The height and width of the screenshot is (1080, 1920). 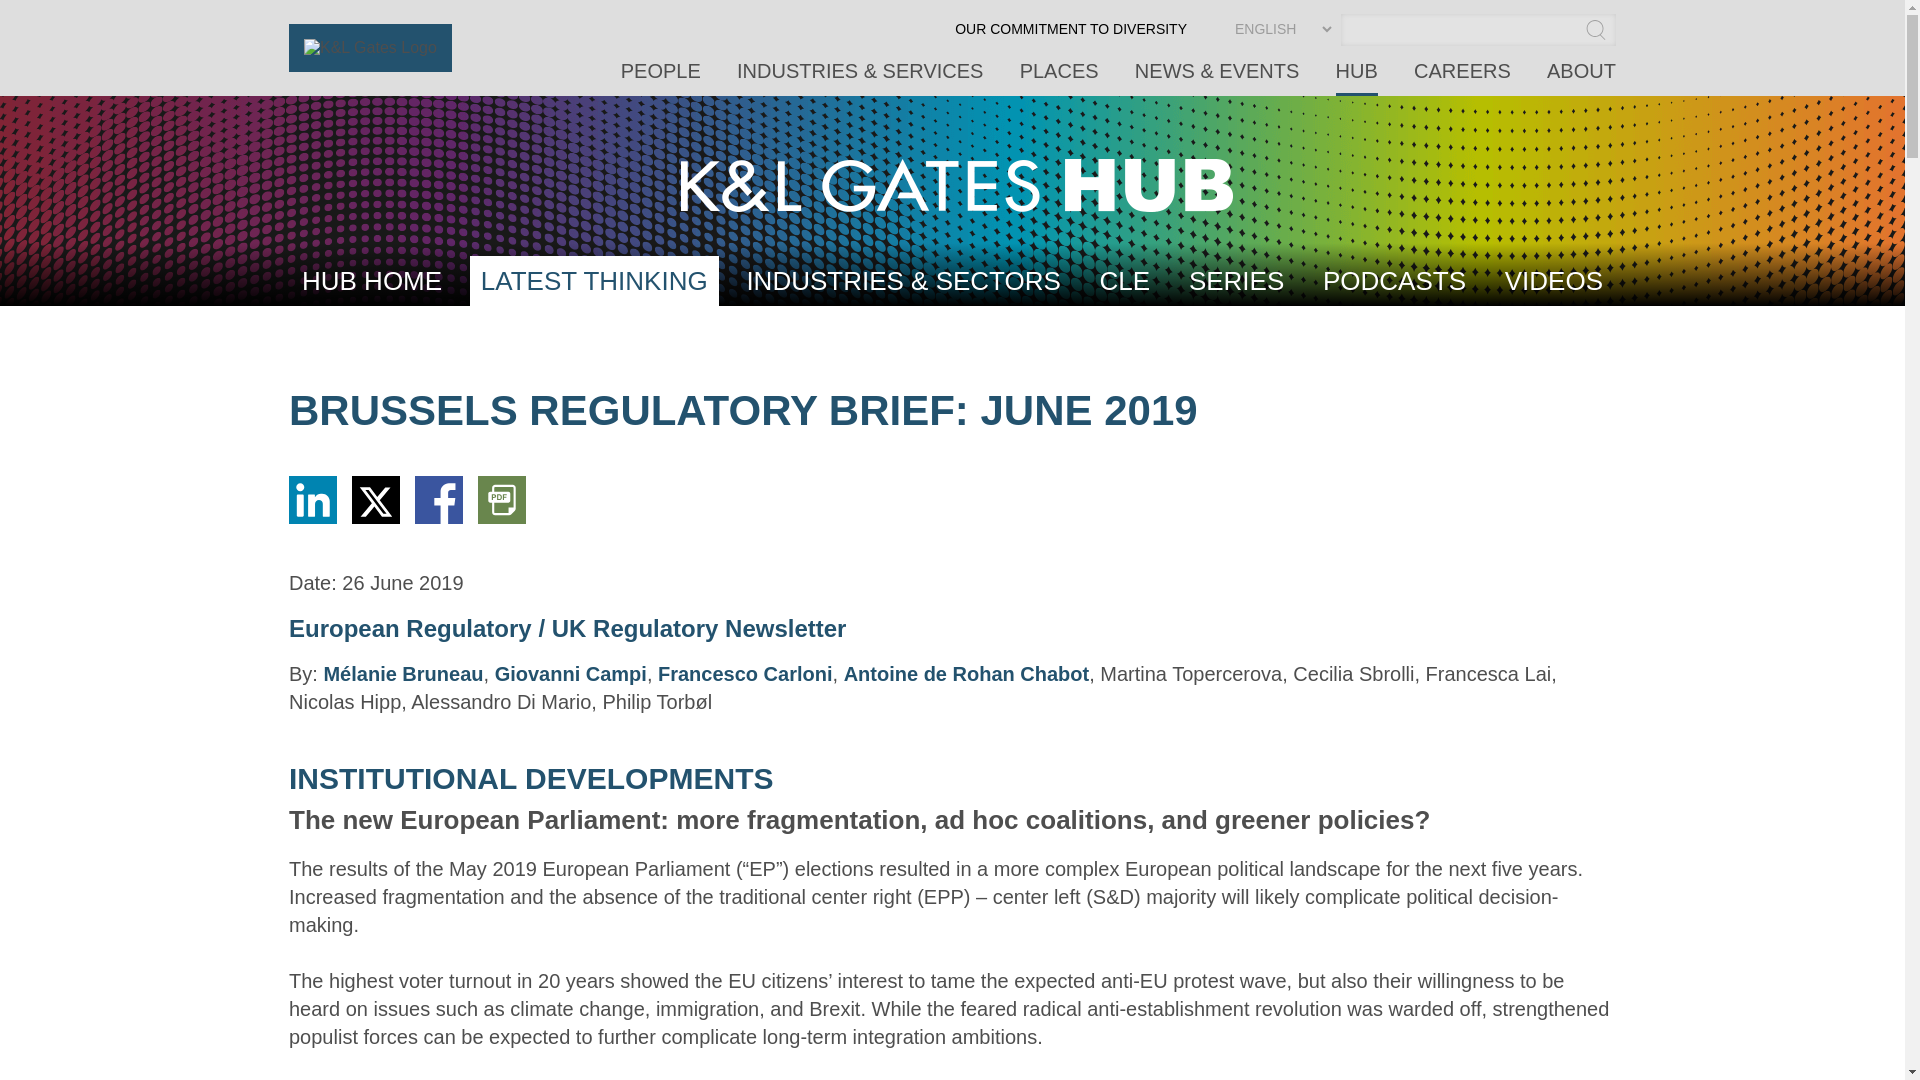 What do you see at coordinates (967, 674) in the screenshot?
I see `Antoine de Rohan Chabot` at bounding box center [967, 674].